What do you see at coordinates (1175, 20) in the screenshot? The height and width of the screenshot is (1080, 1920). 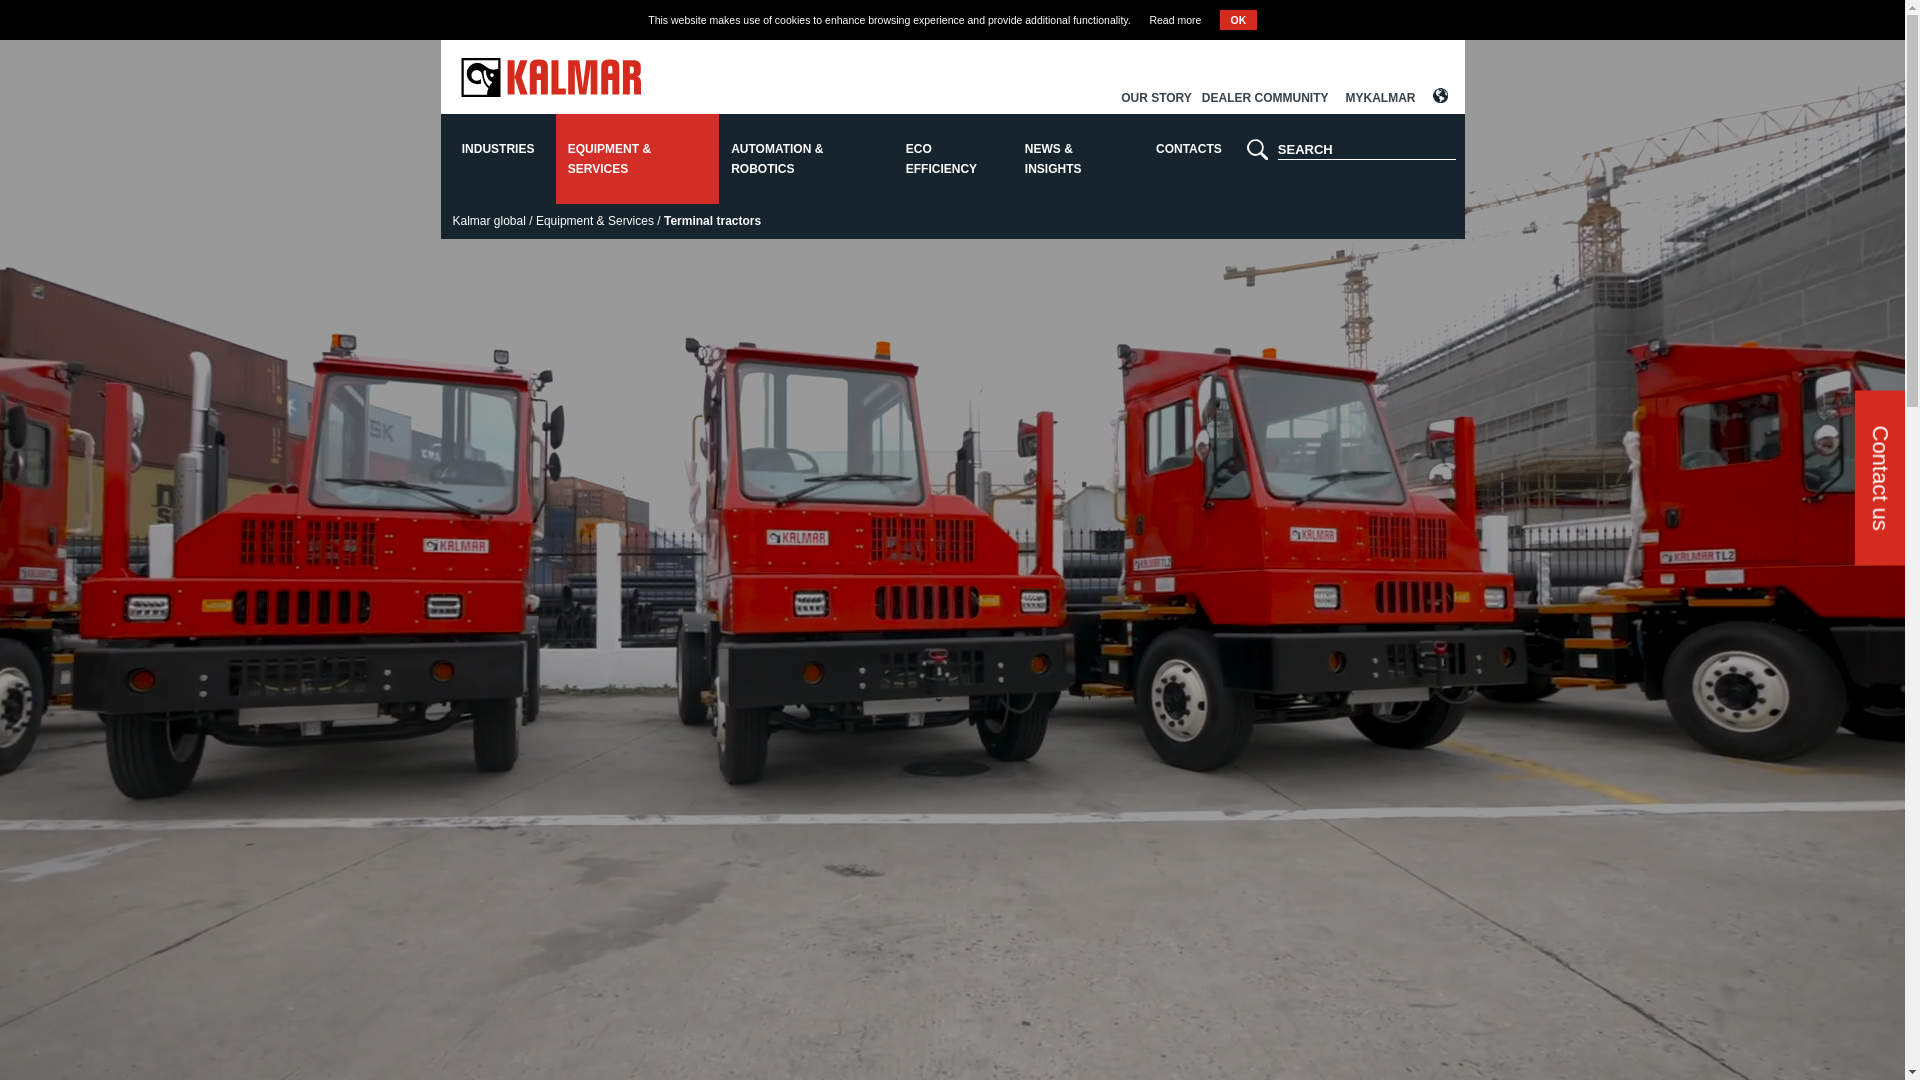 I see `Read more` at bounding box center [1175, 20].